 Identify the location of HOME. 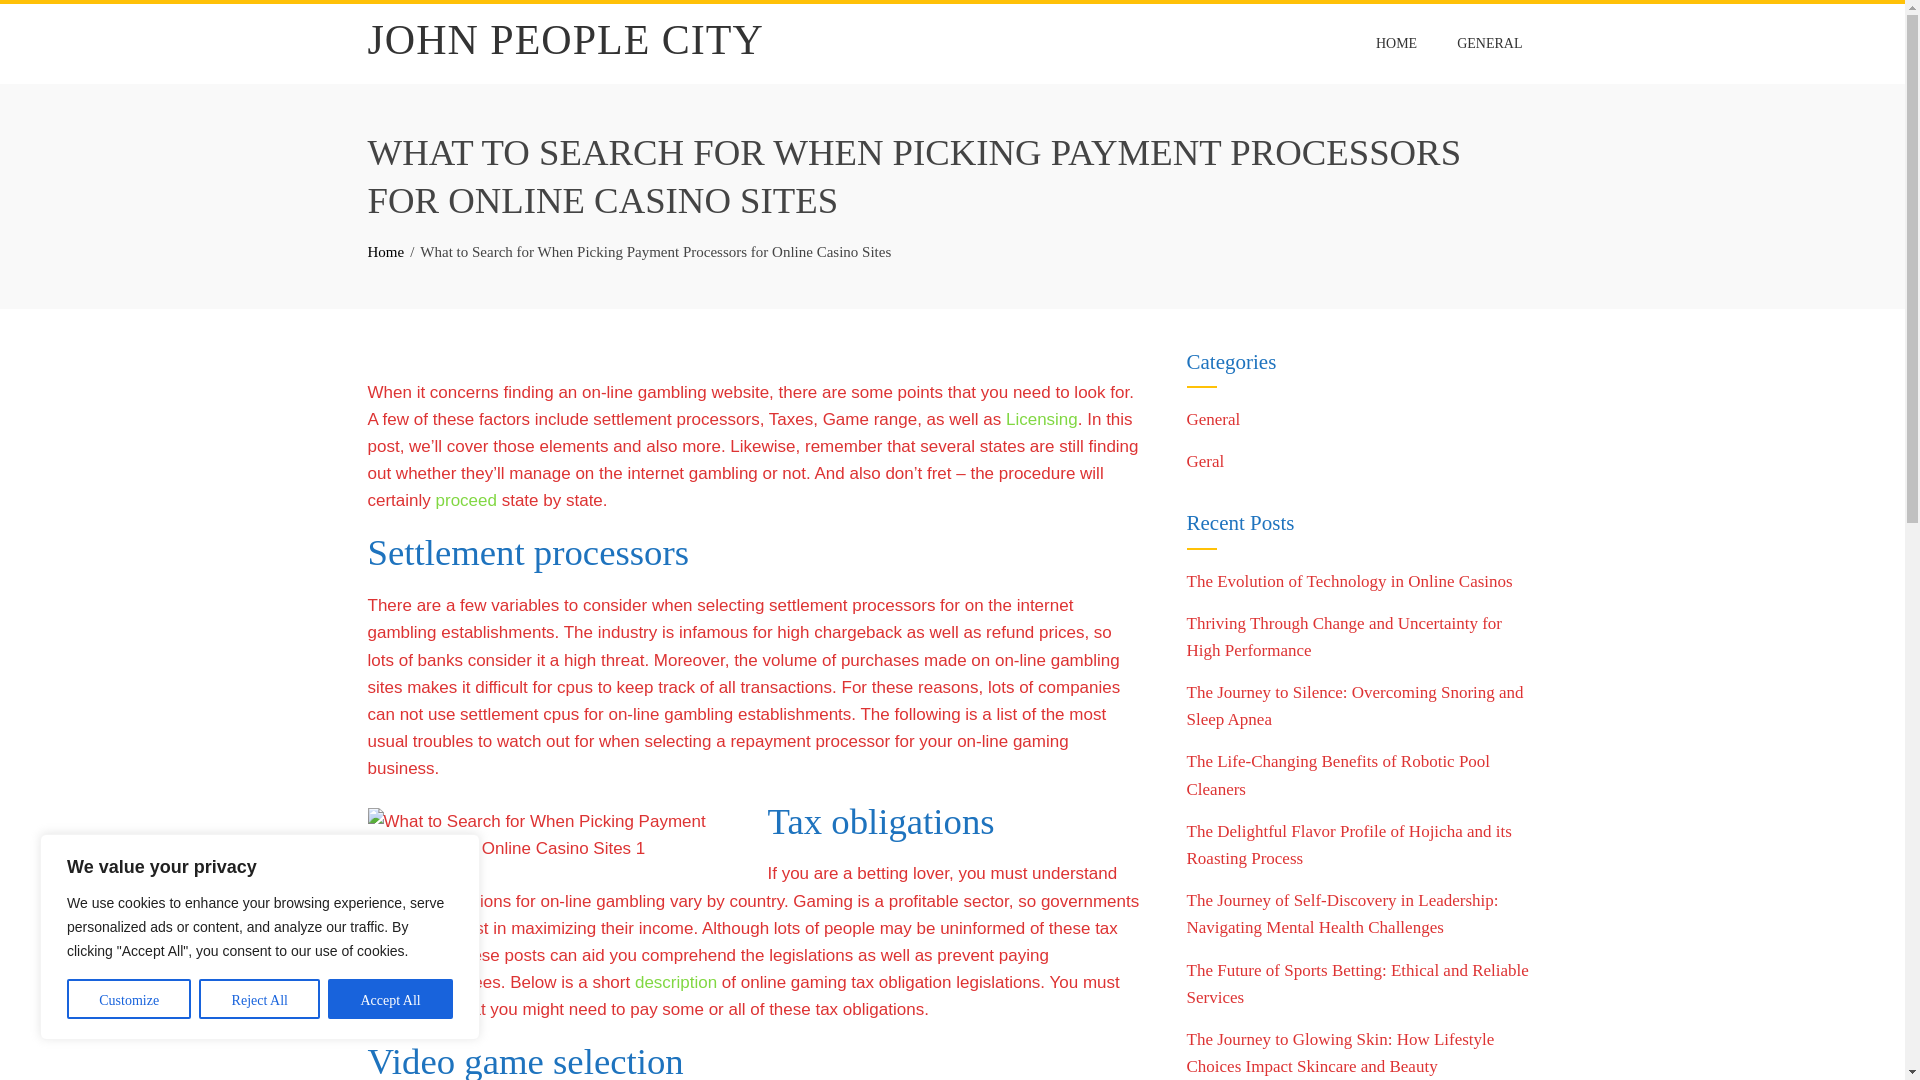
(1396, 43).